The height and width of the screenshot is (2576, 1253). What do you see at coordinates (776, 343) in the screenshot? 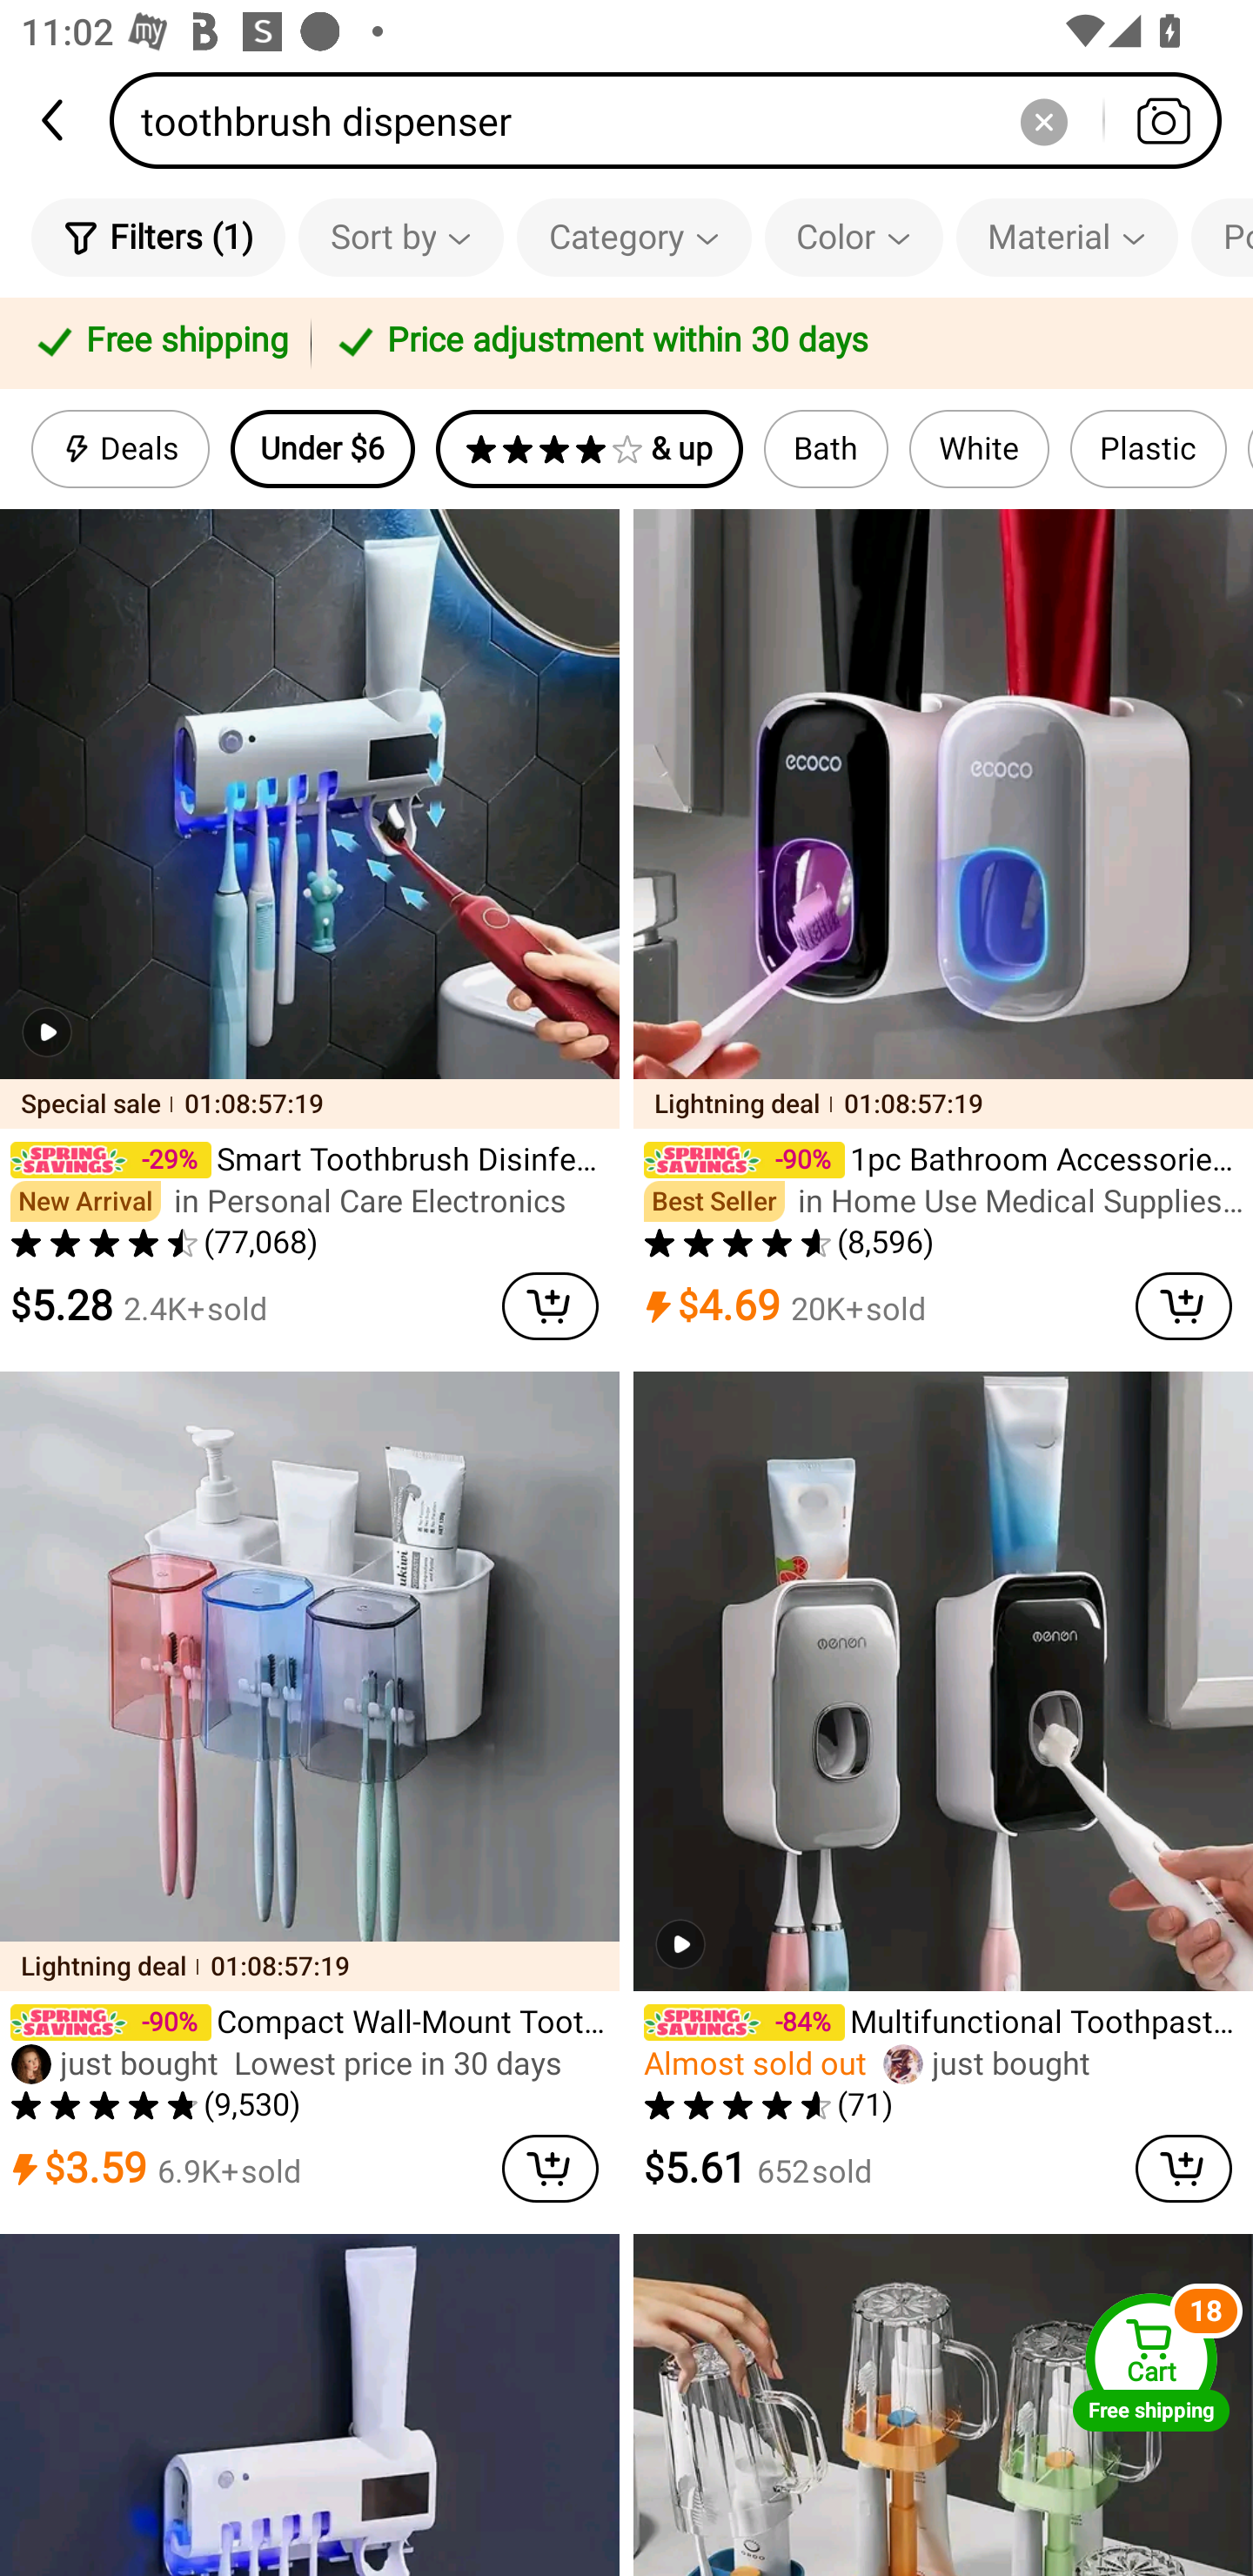
I see `Price adjustment within 30 days` at bounding box center [776, 343].